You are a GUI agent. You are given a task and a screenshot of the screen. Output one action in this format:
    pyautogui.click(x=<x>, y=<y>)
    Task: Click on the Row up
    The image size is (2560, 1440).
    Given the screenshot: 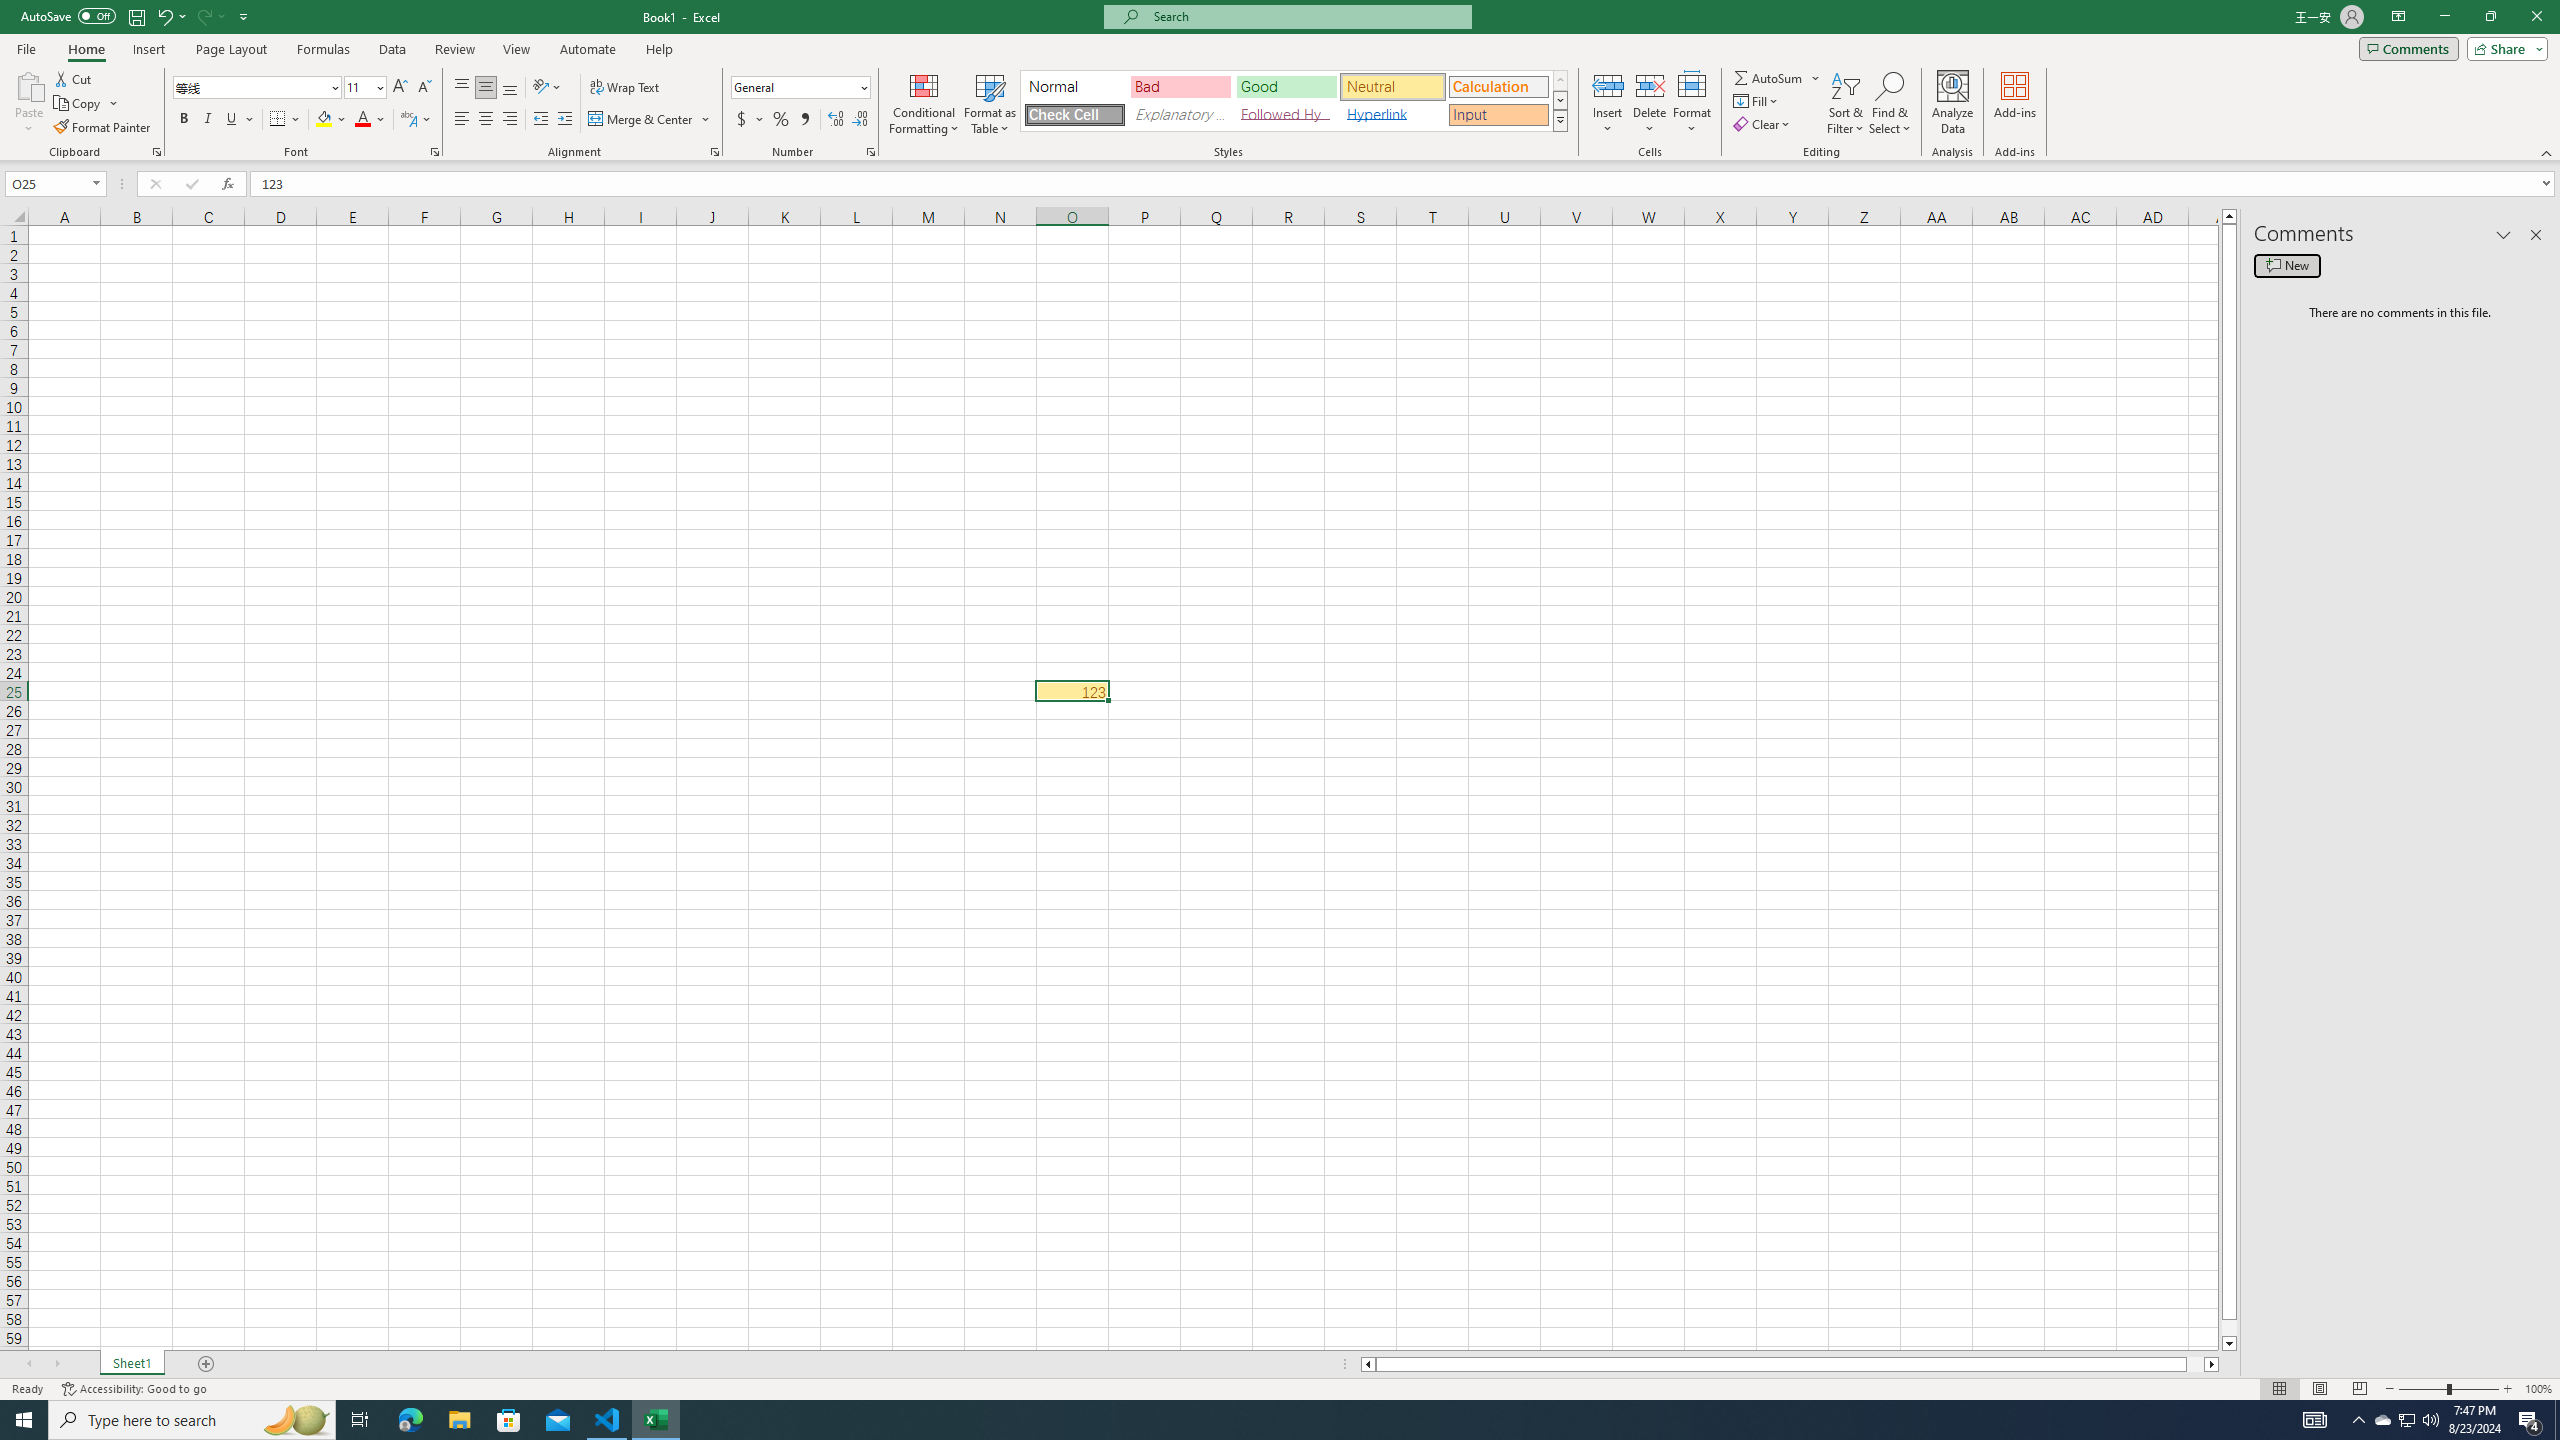 What is the action you would take?
    pyautogui.click(x=1560, y=80)
    